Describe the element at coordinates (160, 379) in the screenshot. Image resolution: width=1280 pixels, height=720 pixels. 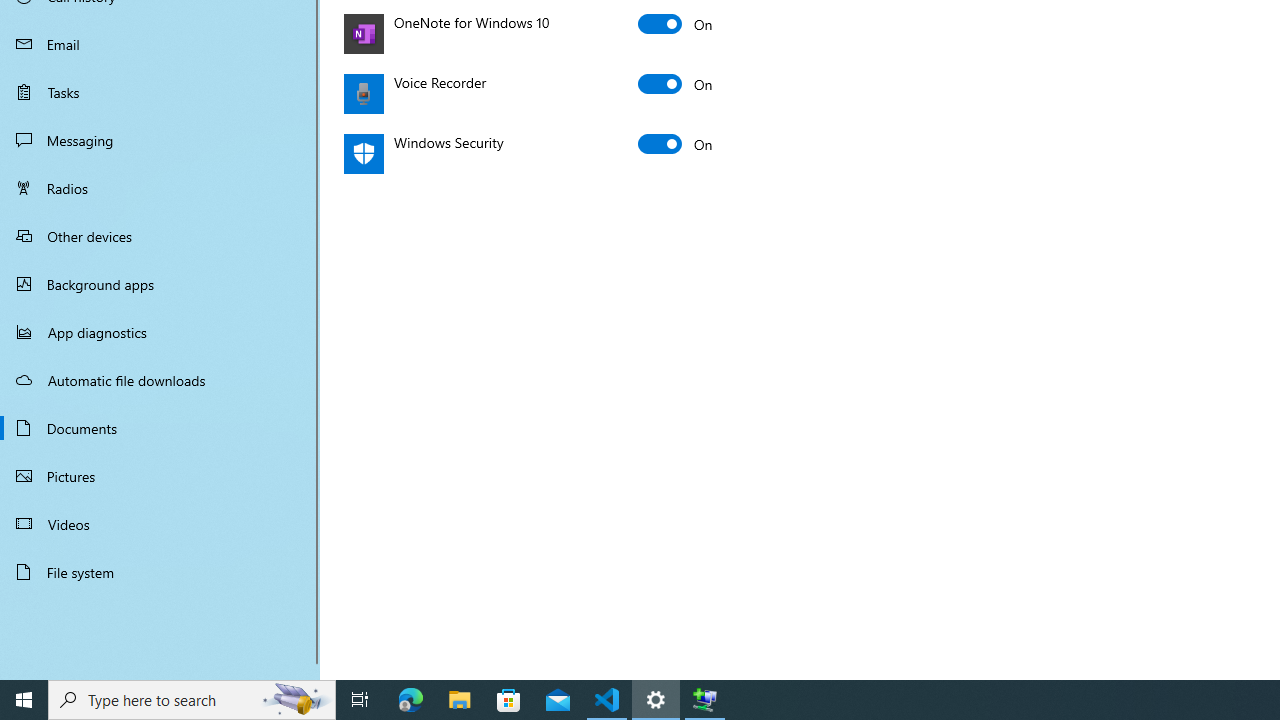
I see `Automatic file downloads` at that location.